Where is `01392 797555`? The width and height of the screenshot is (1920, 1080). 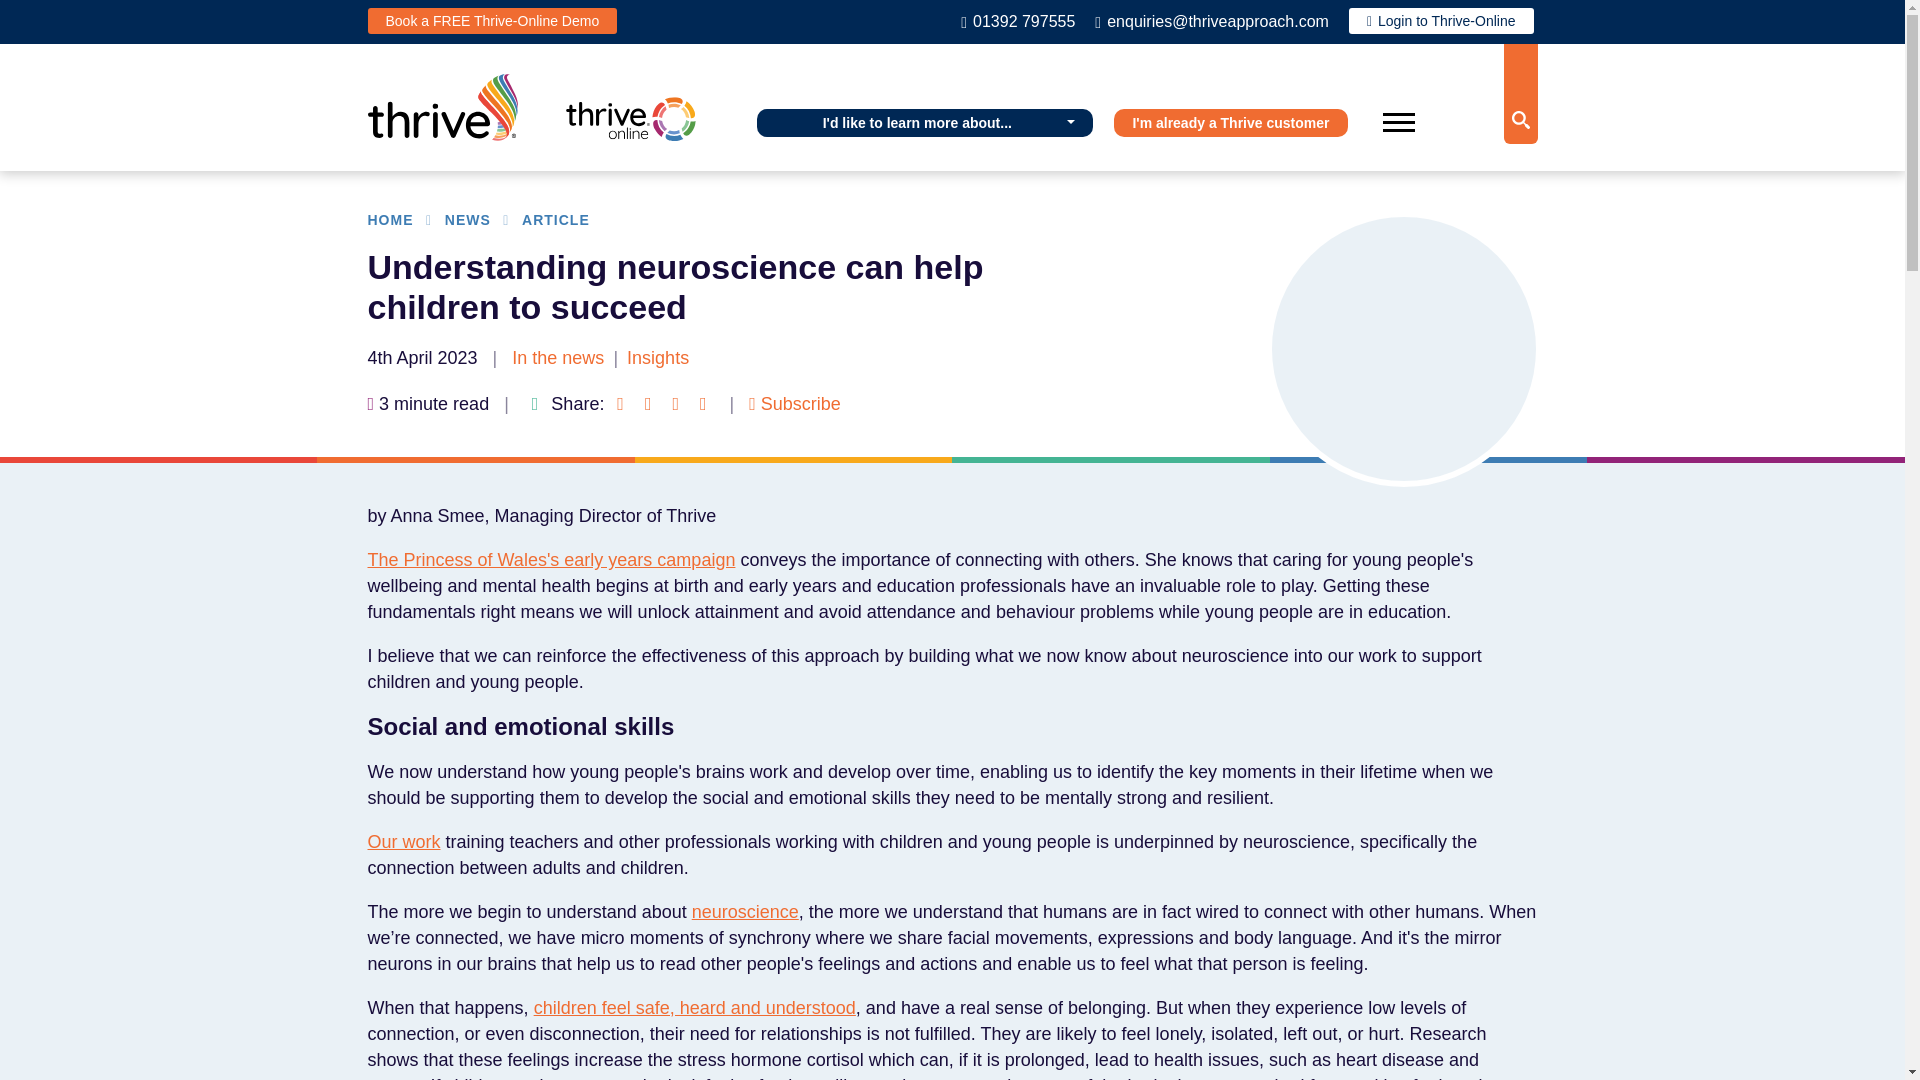 01392 797555 is located at coordinates (1018, 21).